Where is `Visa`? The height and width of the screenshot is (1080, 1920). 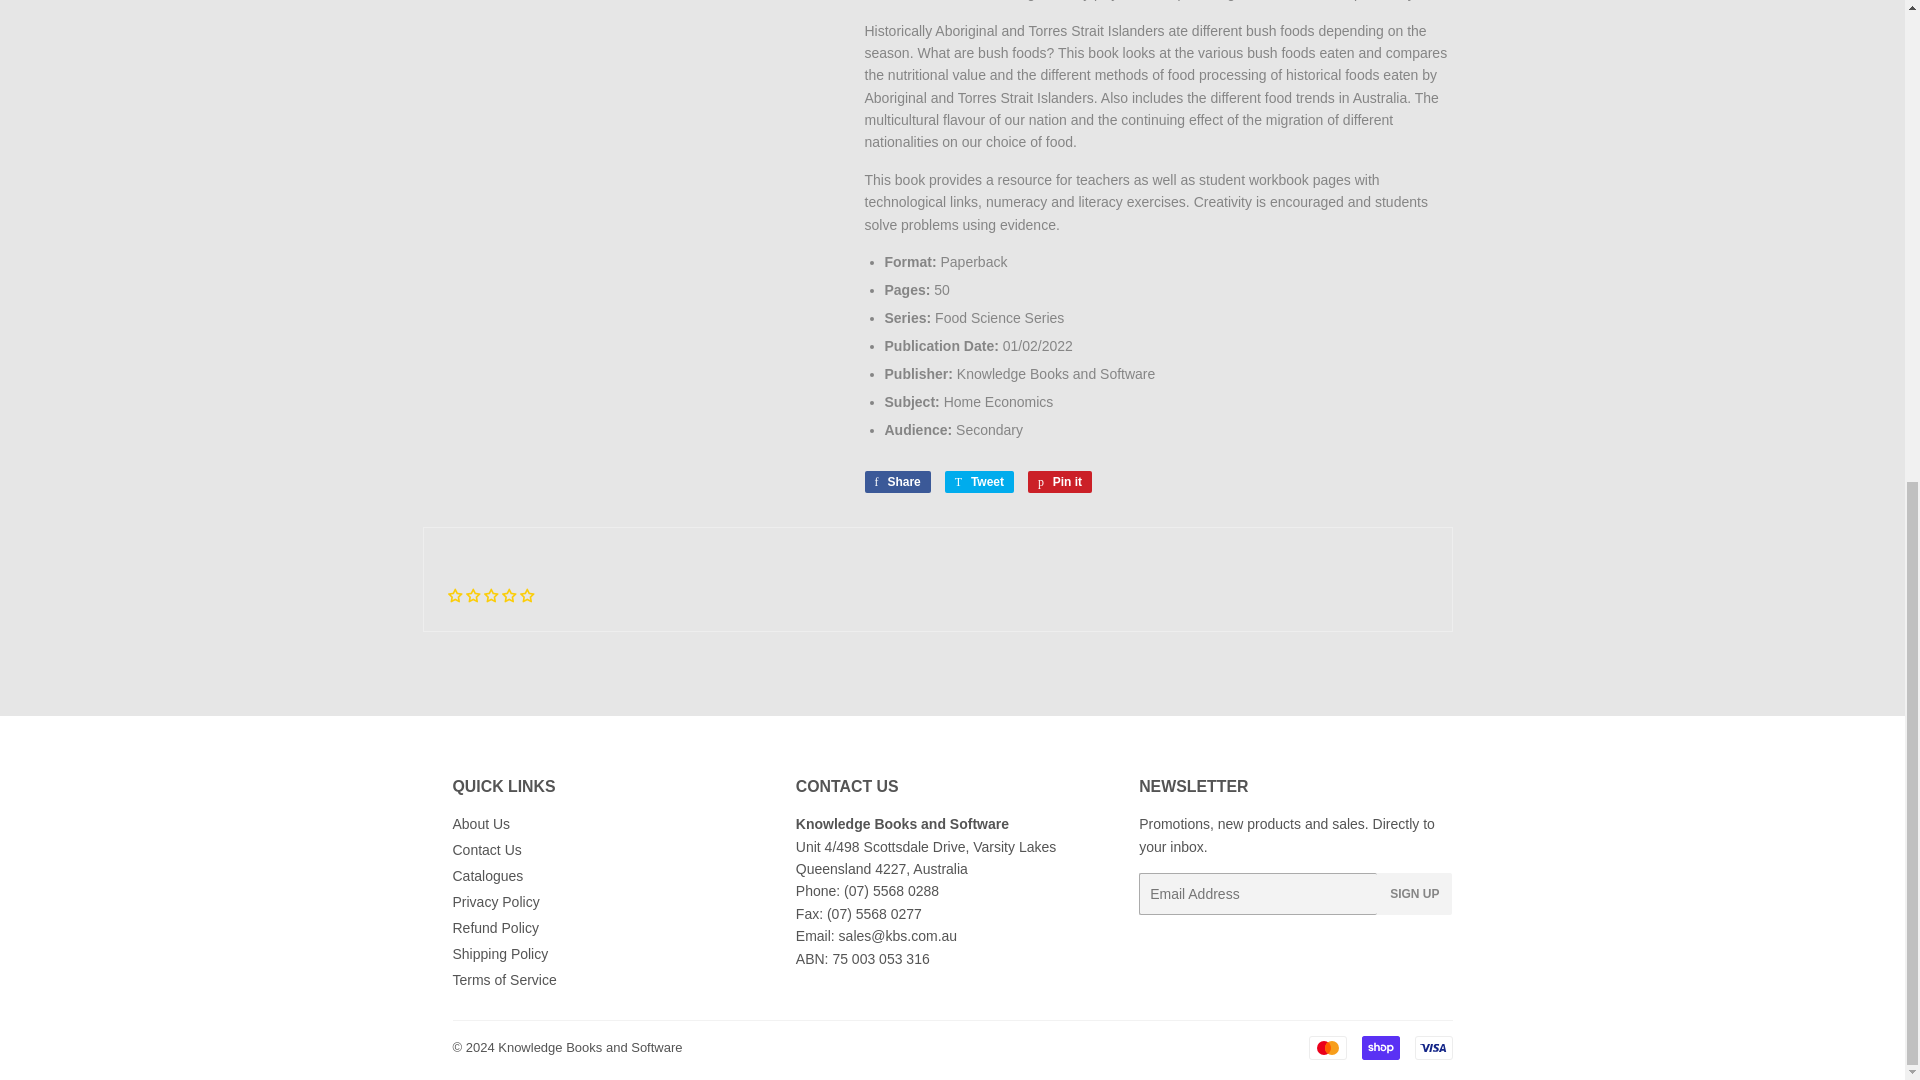
Visa is located at coordinates (1432, 1047).